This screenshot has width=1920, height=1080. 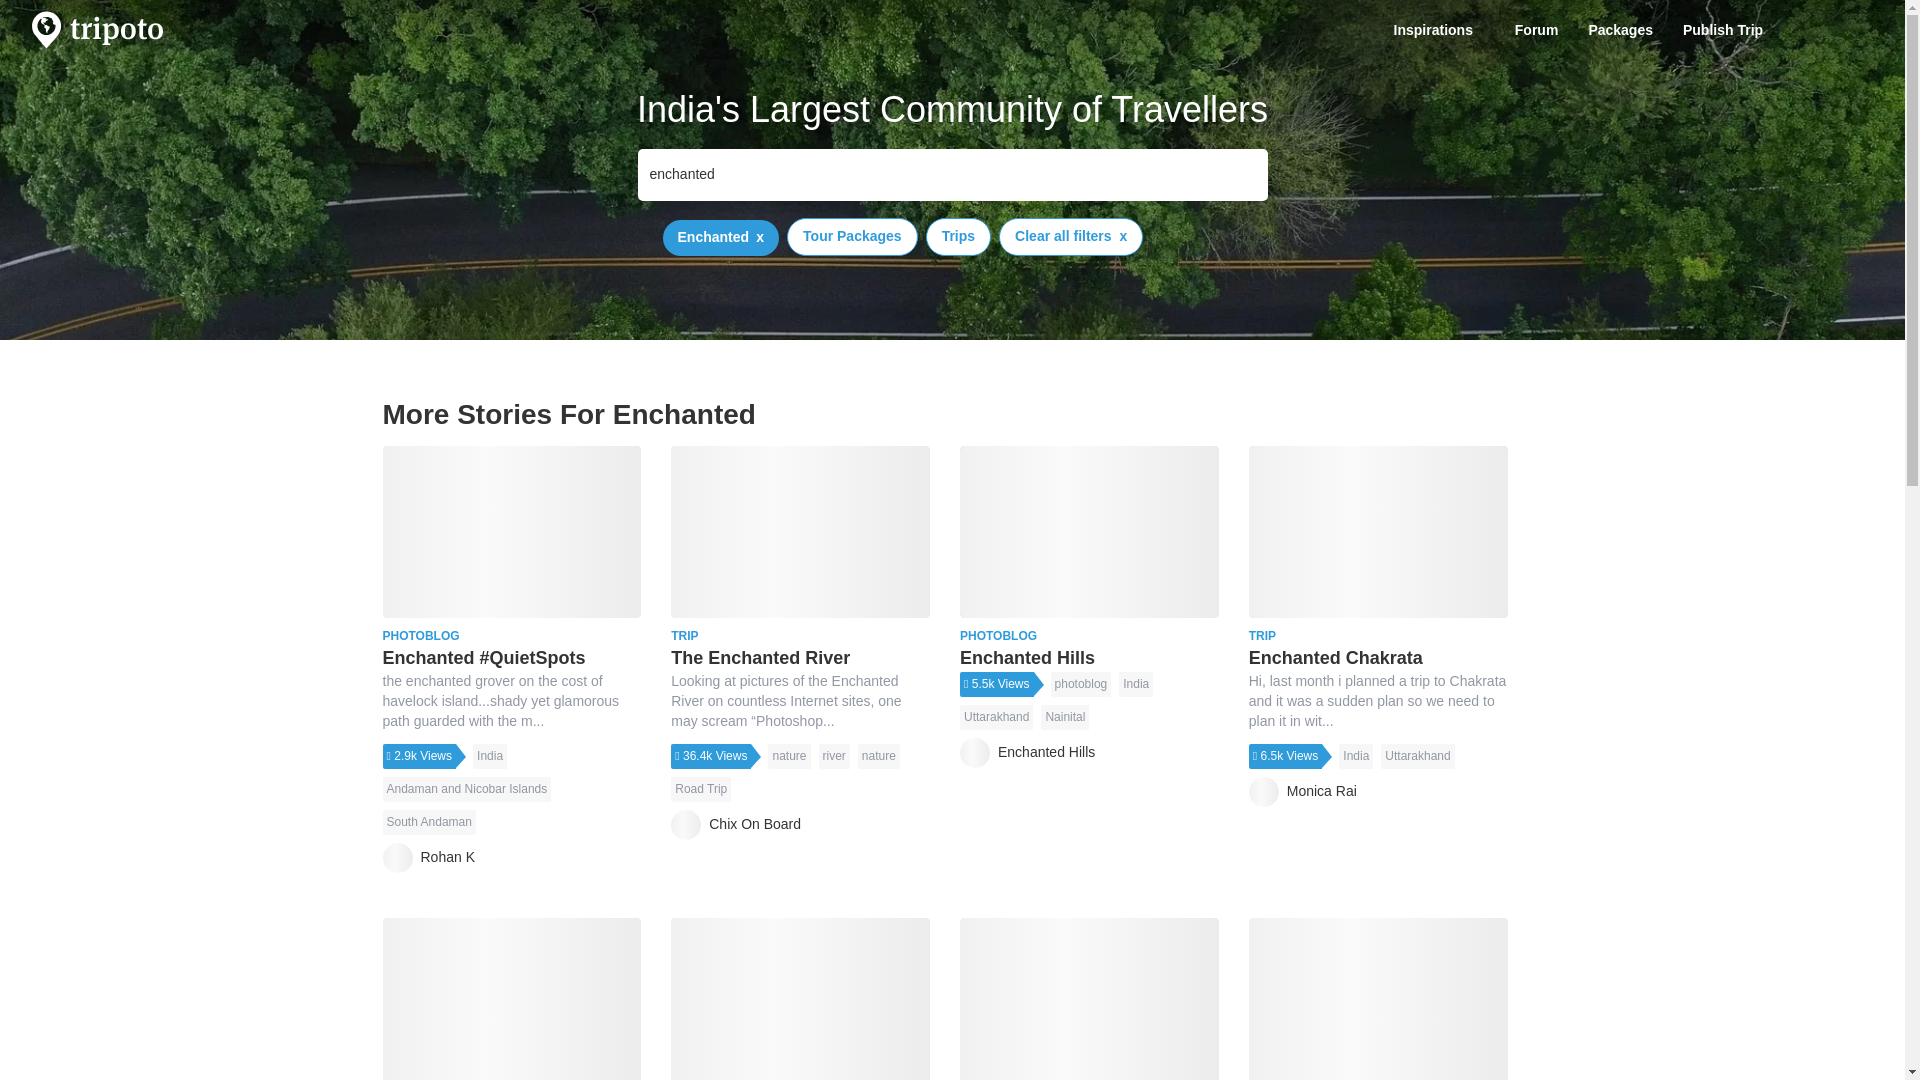 I want to click on Andaman and Nicobar Islands, so click(x=466, y=789).